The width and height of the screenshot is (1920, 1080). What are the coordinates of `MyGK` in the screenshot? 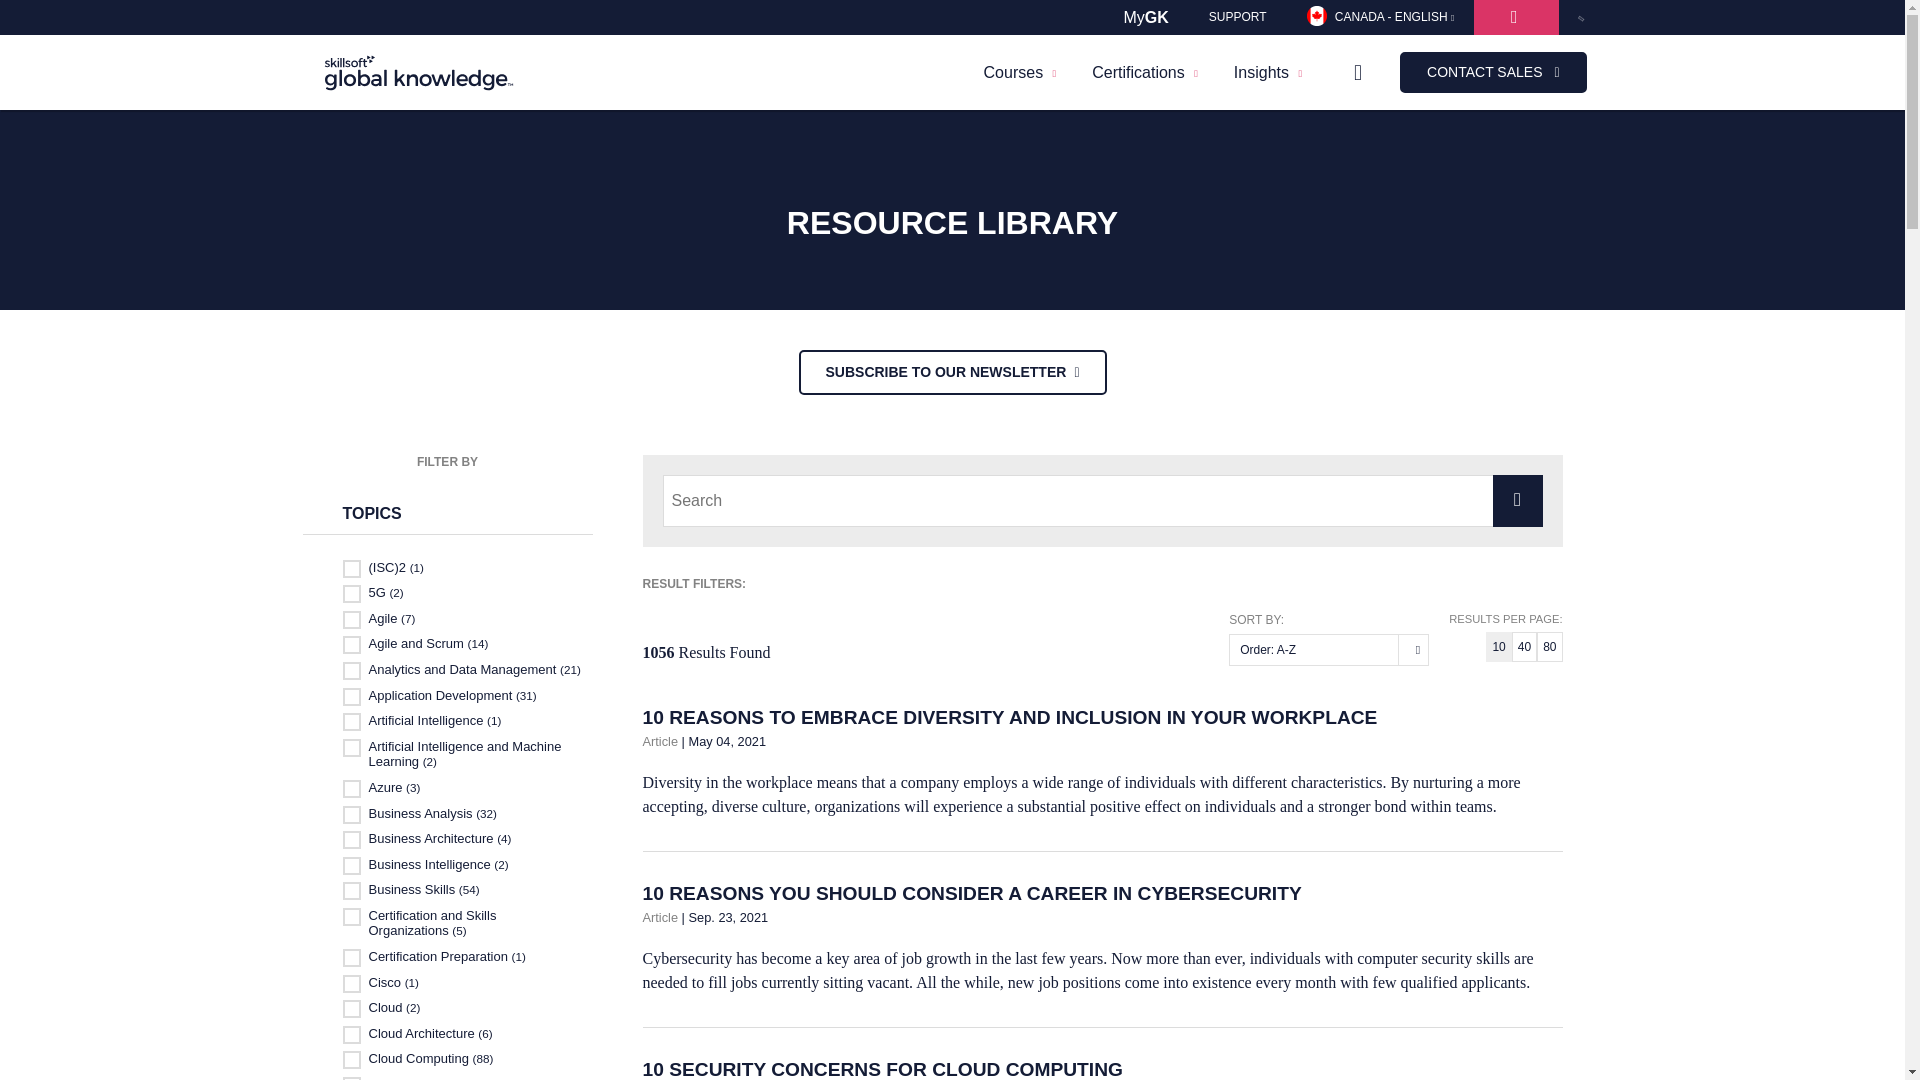 It's located at (1145, 17).